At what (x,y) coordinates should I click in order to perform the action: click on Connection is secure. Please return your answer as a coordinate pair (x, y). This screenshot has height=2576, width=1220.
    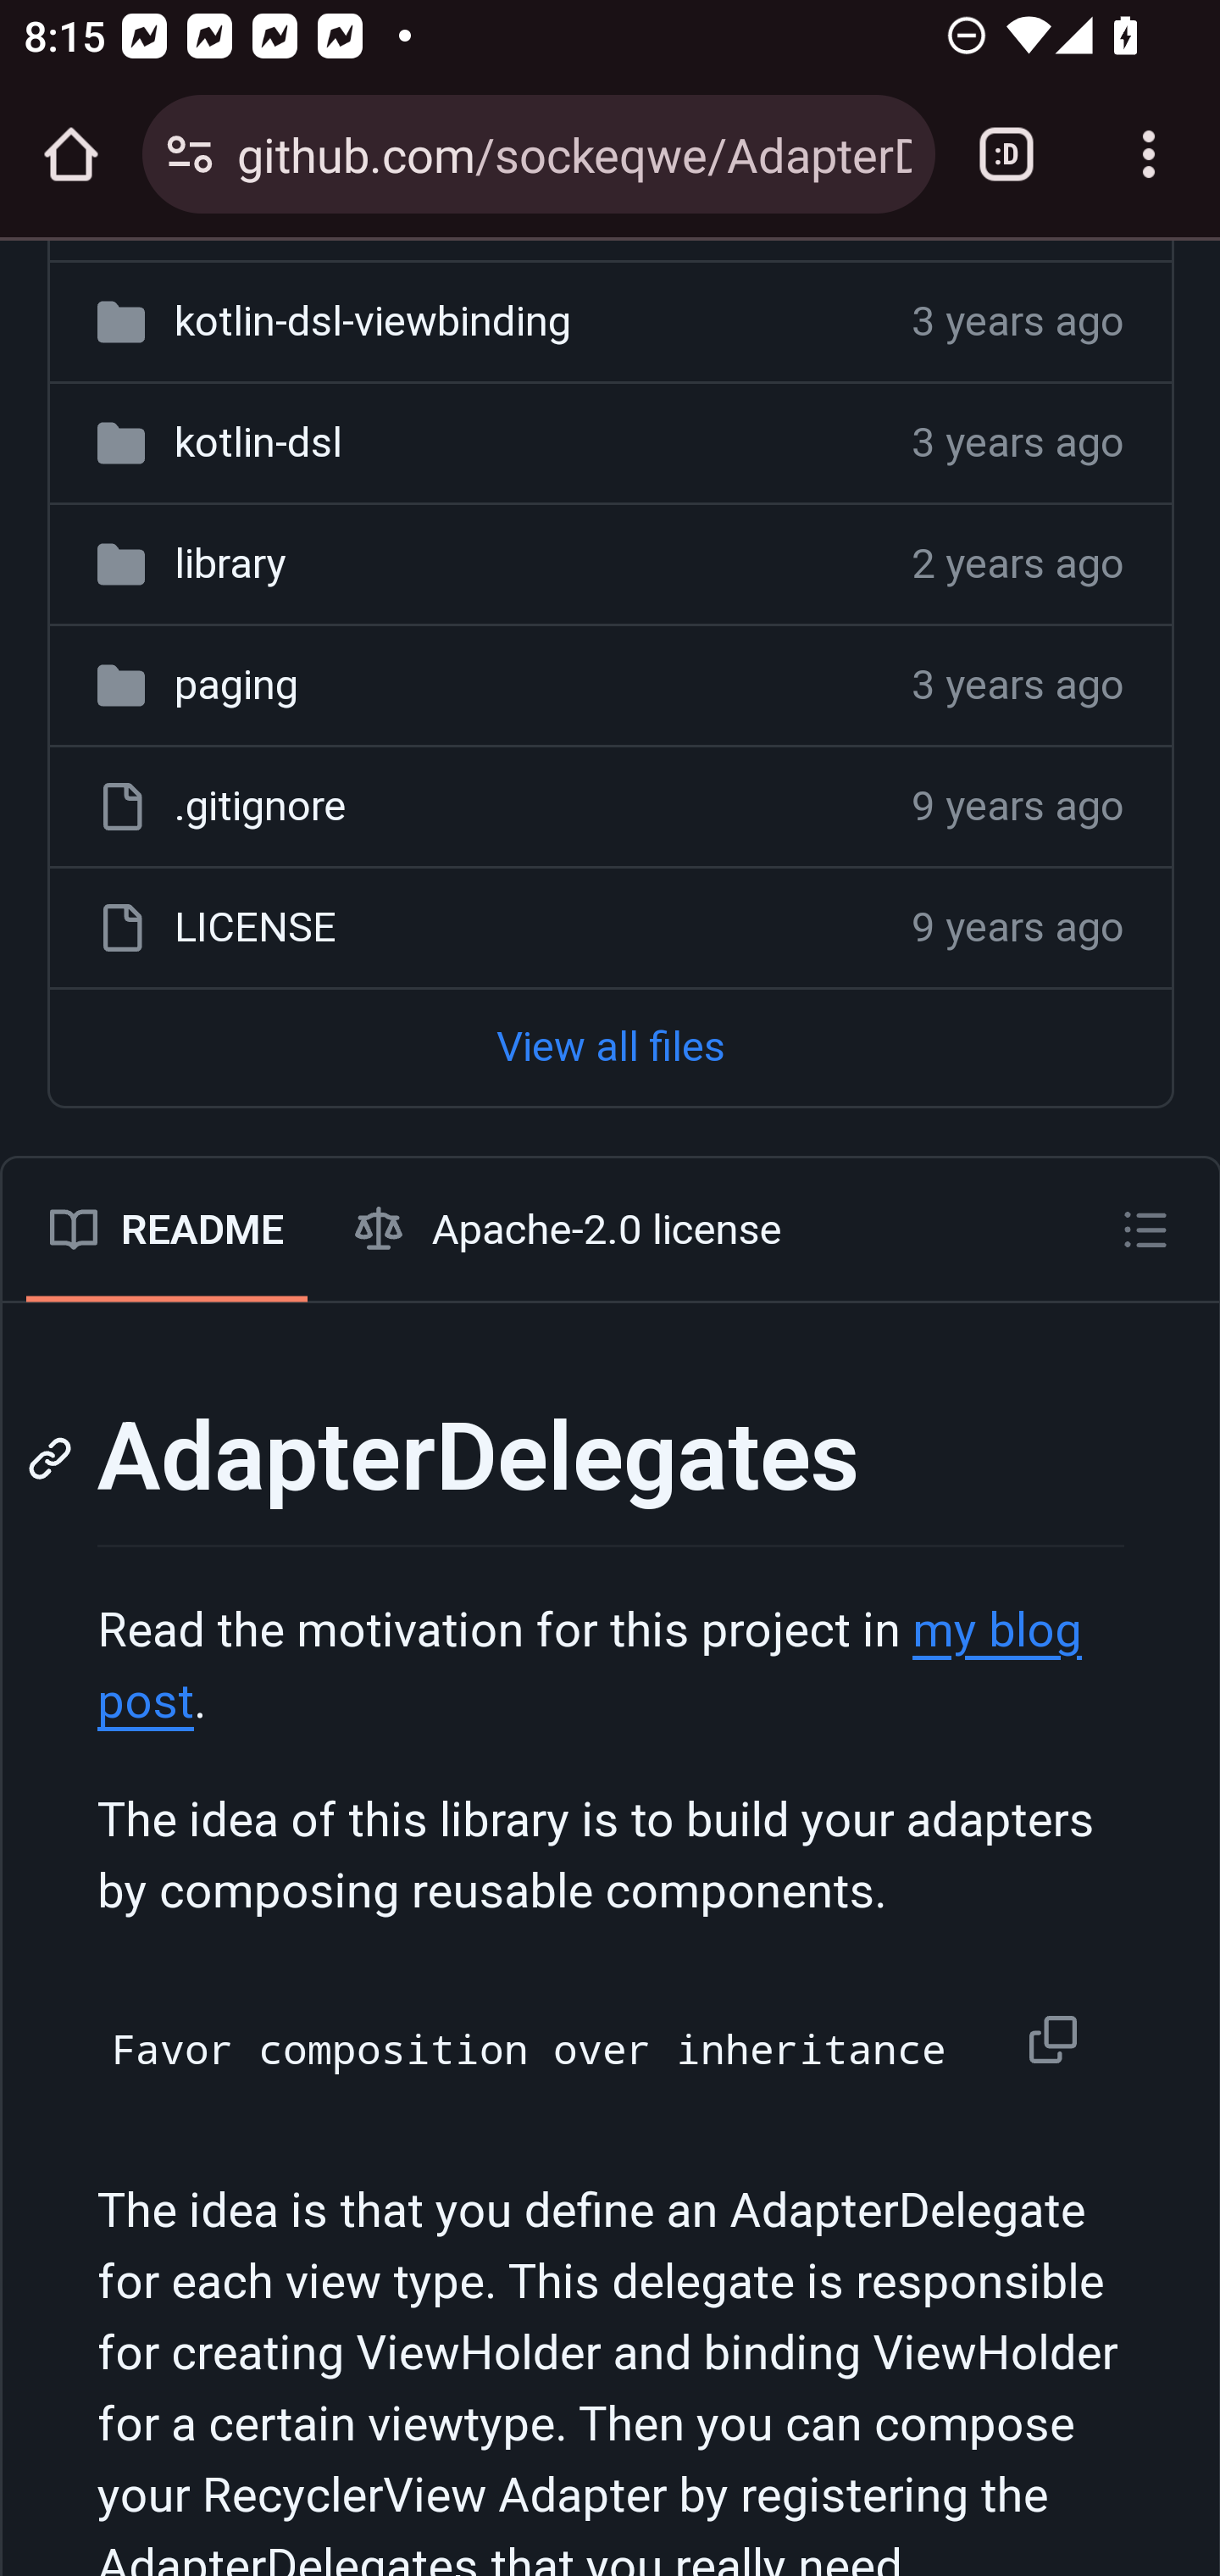
    Looking at the image, I should click on (190, 154).